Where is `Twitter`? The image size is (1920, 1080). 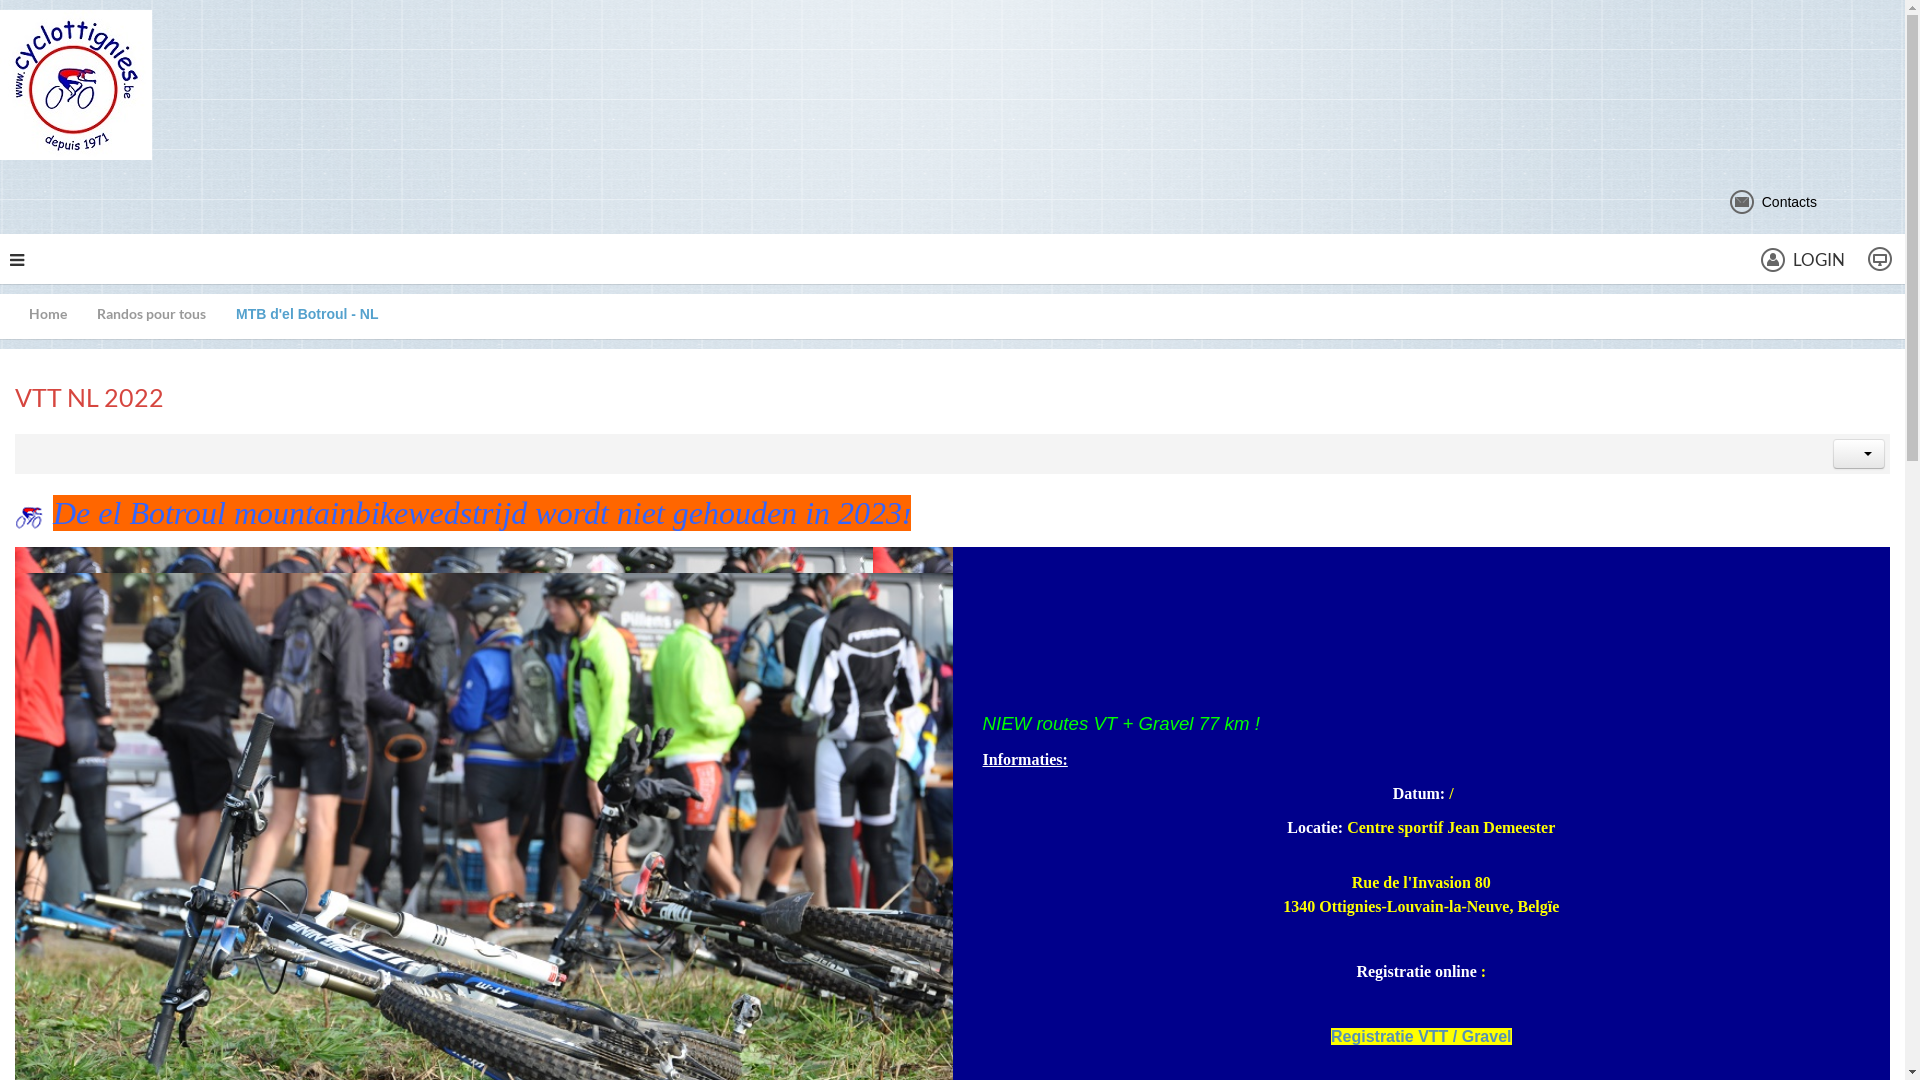
Twitter is located at coordinates (1888, 201).